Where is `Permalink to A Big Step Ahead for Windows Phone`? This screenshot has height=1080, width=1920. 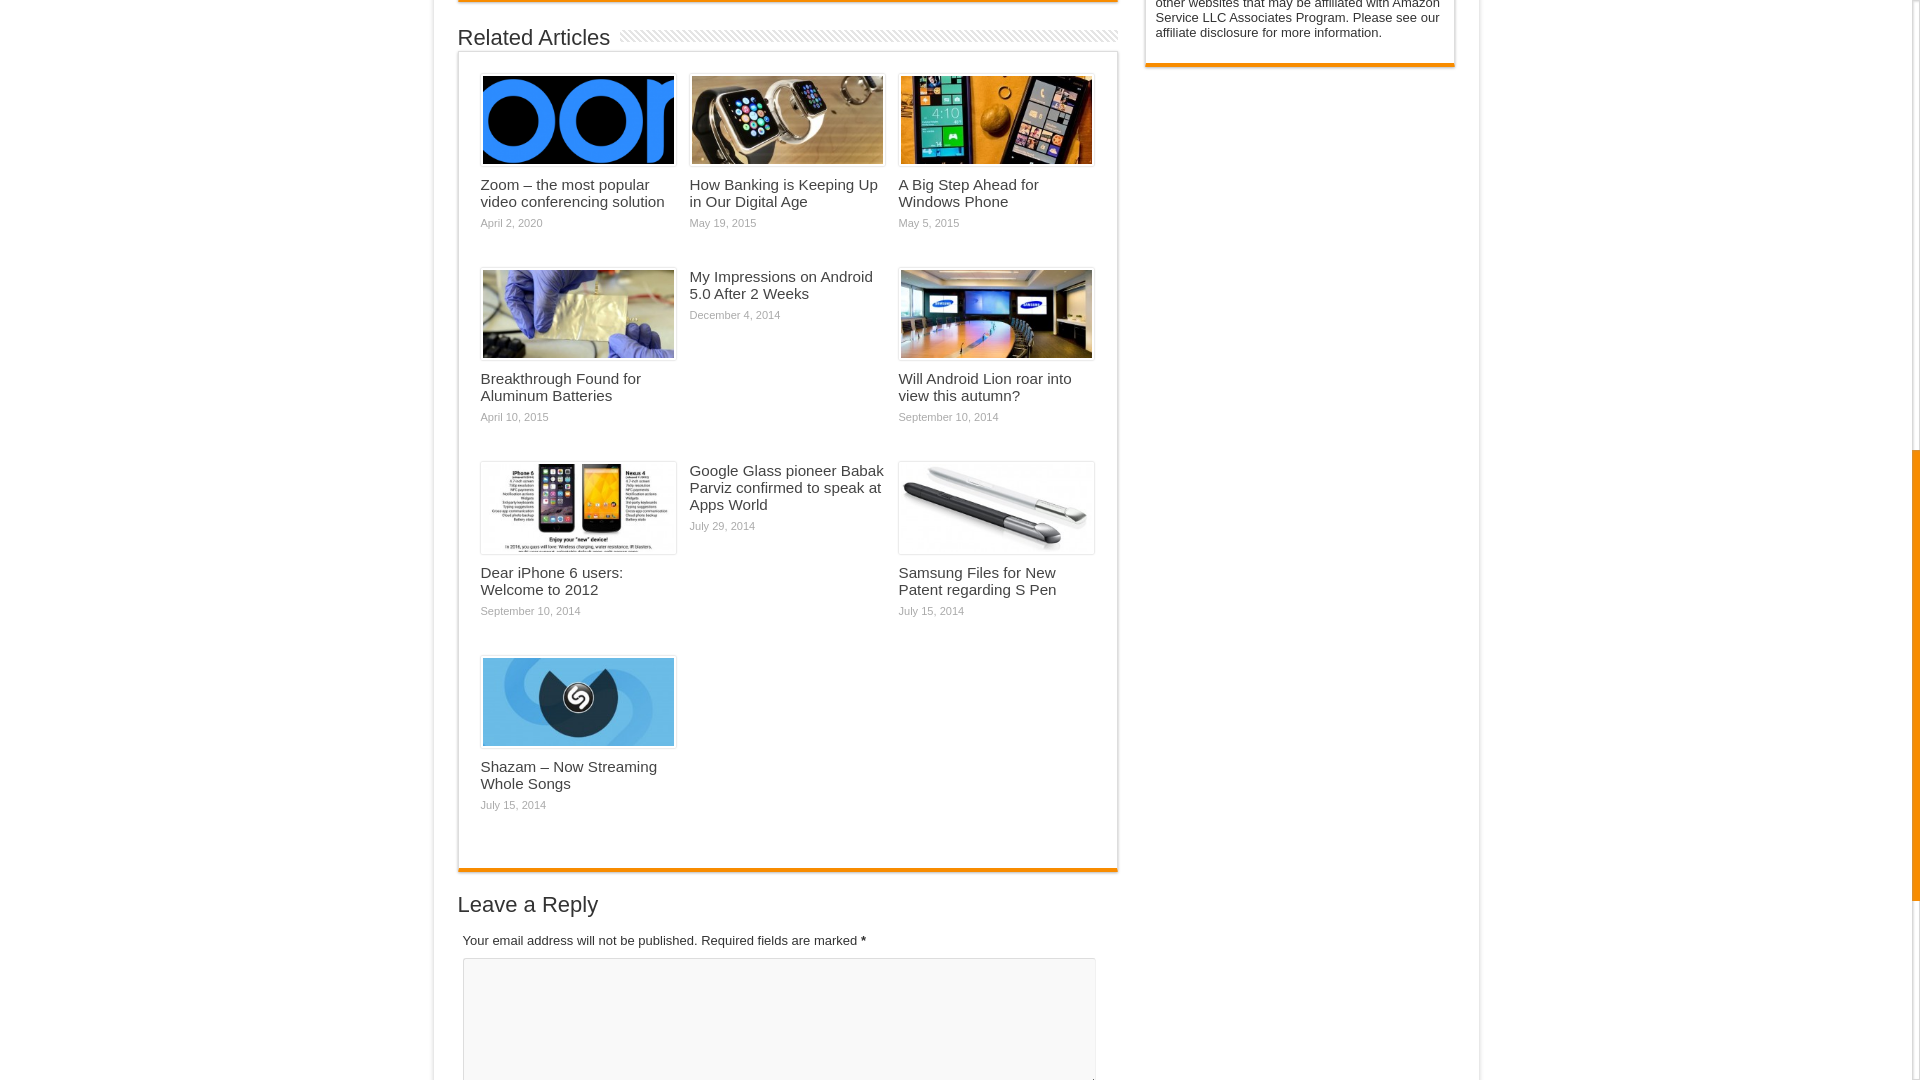 Permalink to A Big Step Ahead for Windows Phone is located at coordinates (995, 120).